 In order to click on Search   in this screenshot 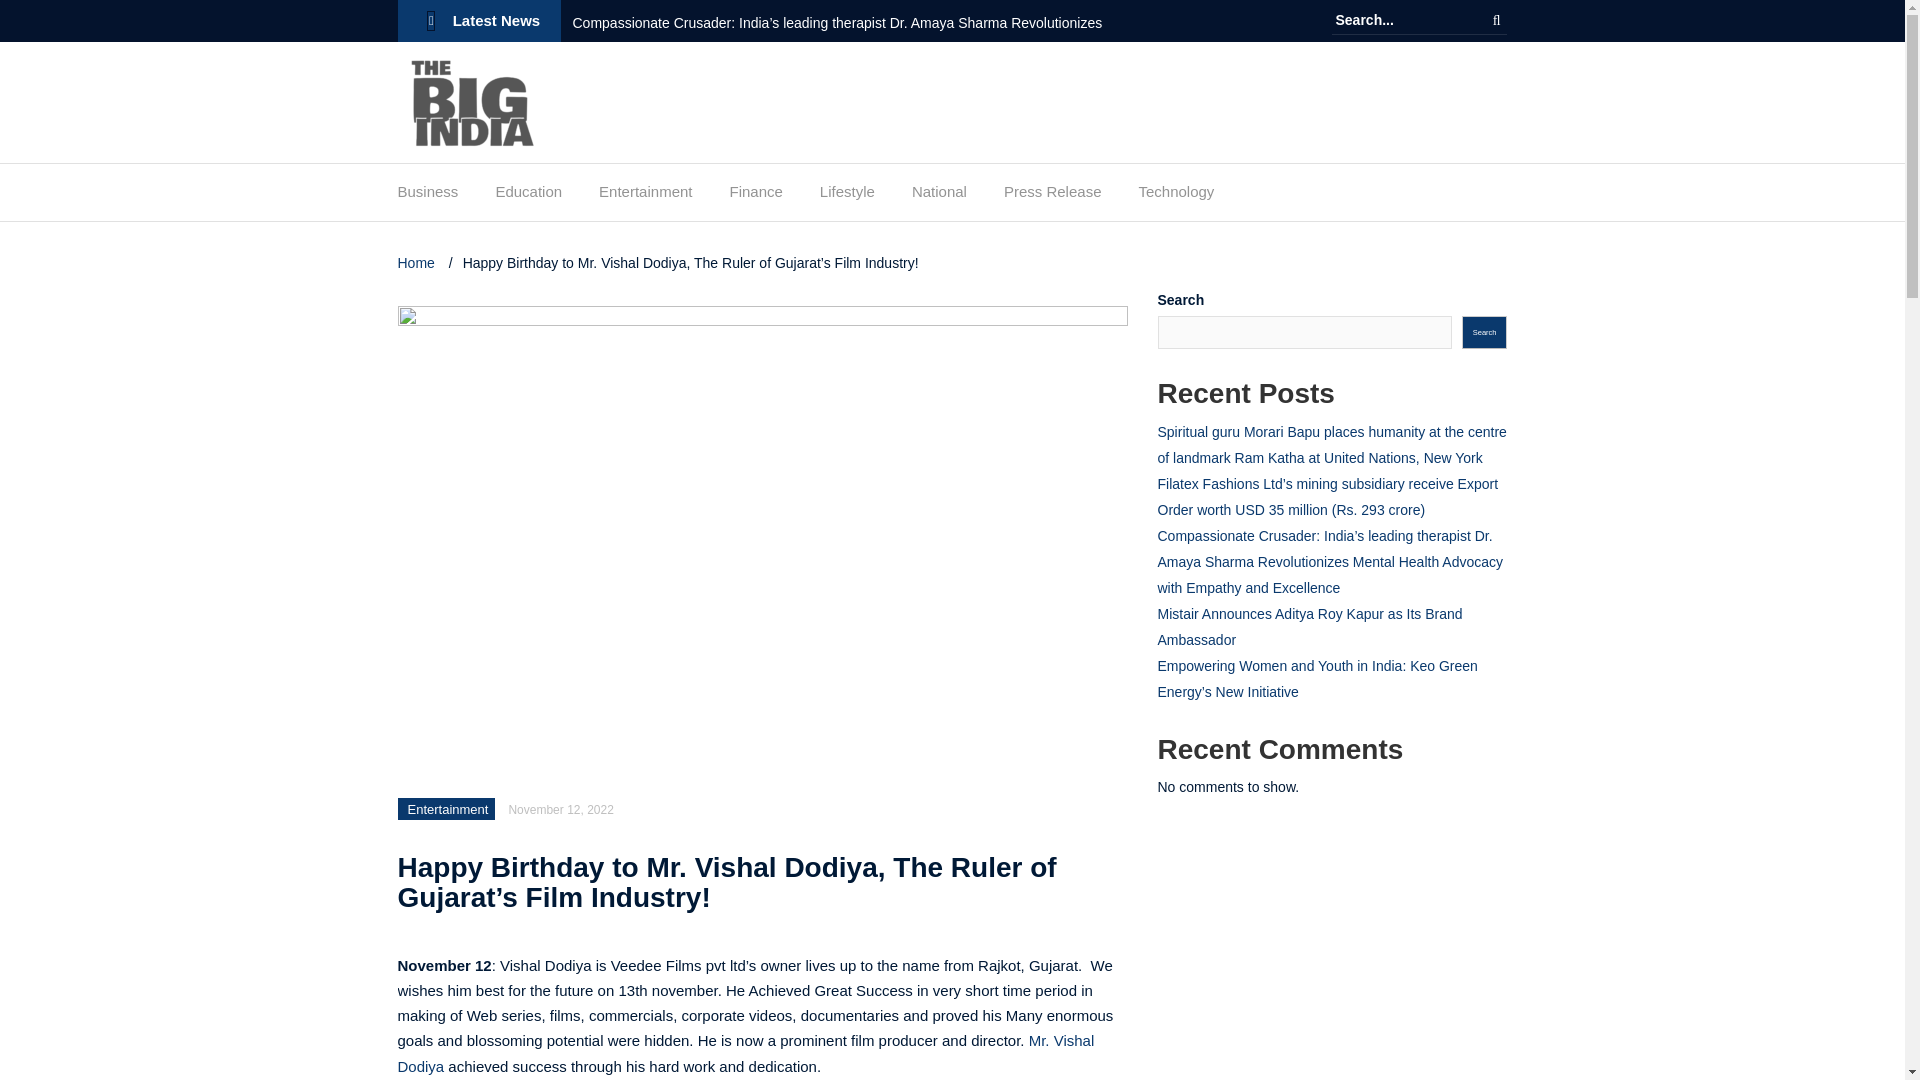, I will do `click(1496, 20)`.